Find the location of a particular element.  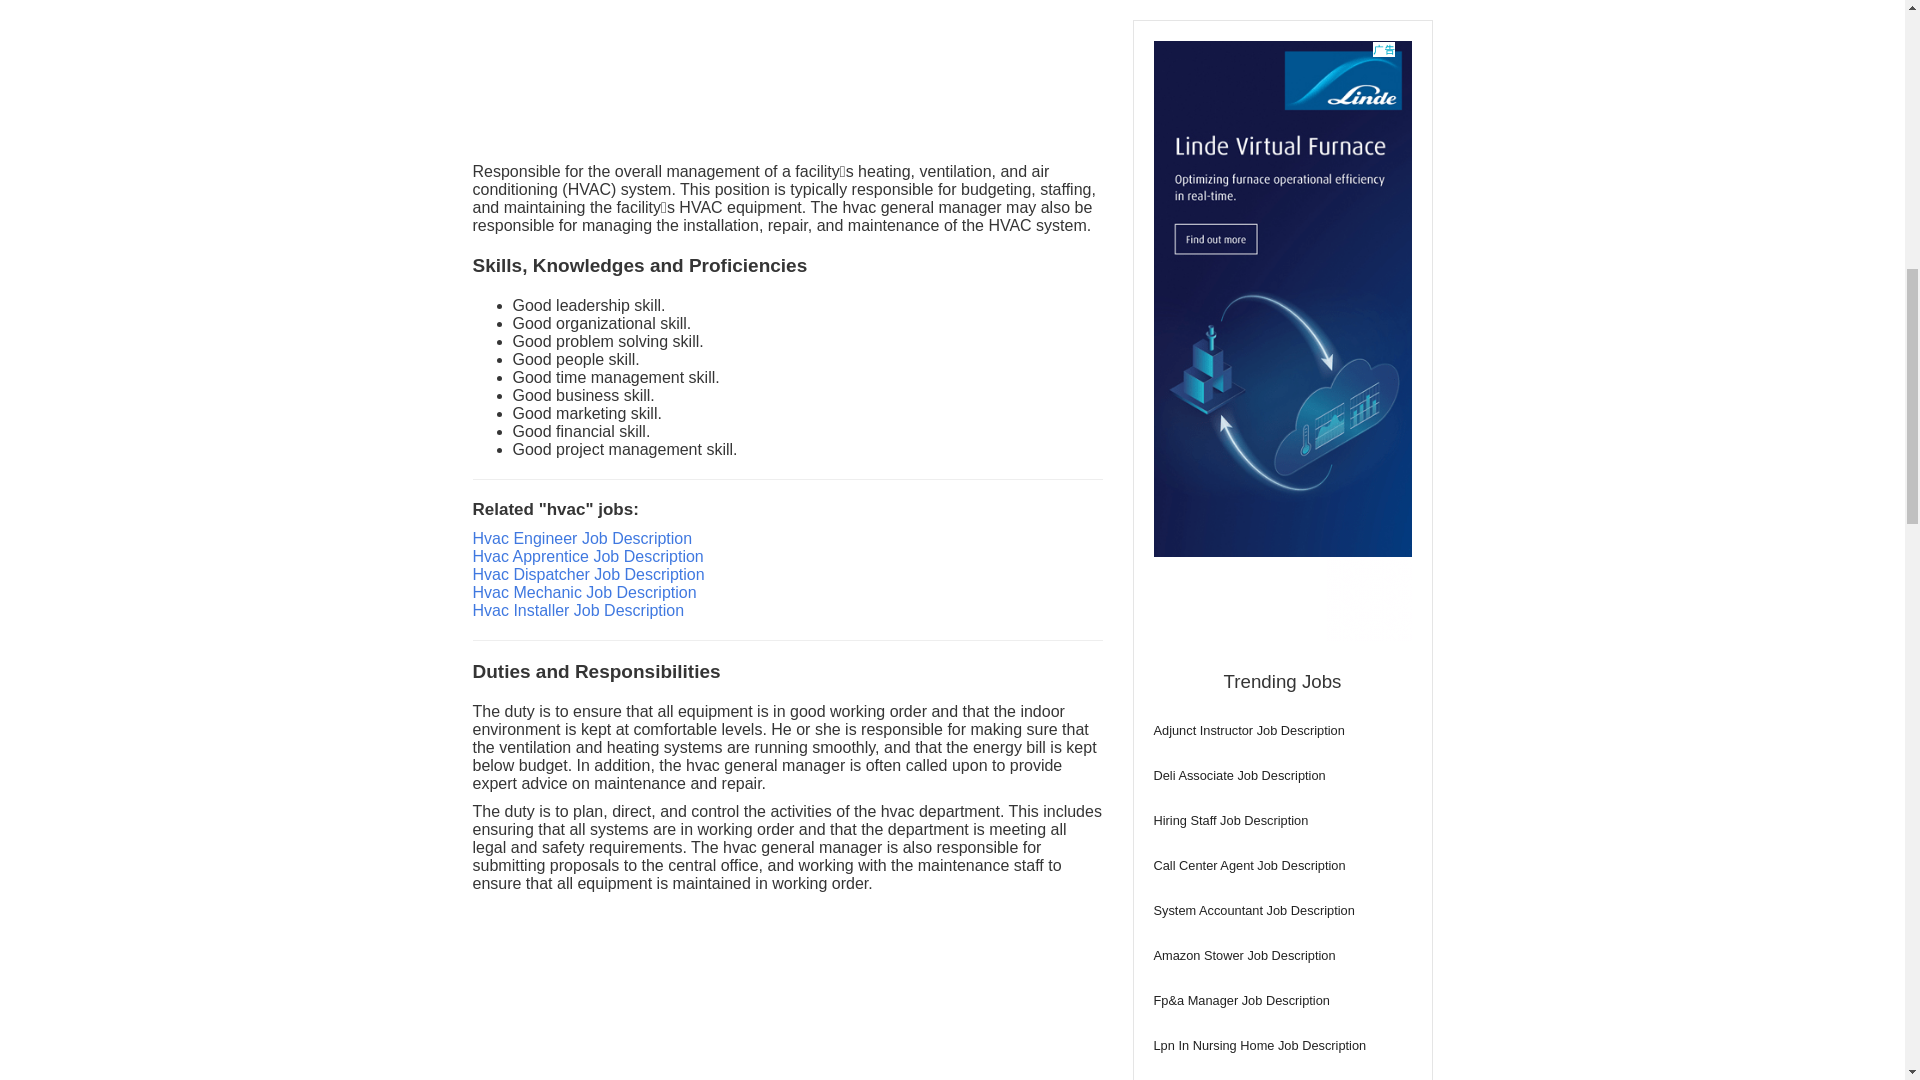

Hvac Installer Job Description is located at coordinates (578, 610).